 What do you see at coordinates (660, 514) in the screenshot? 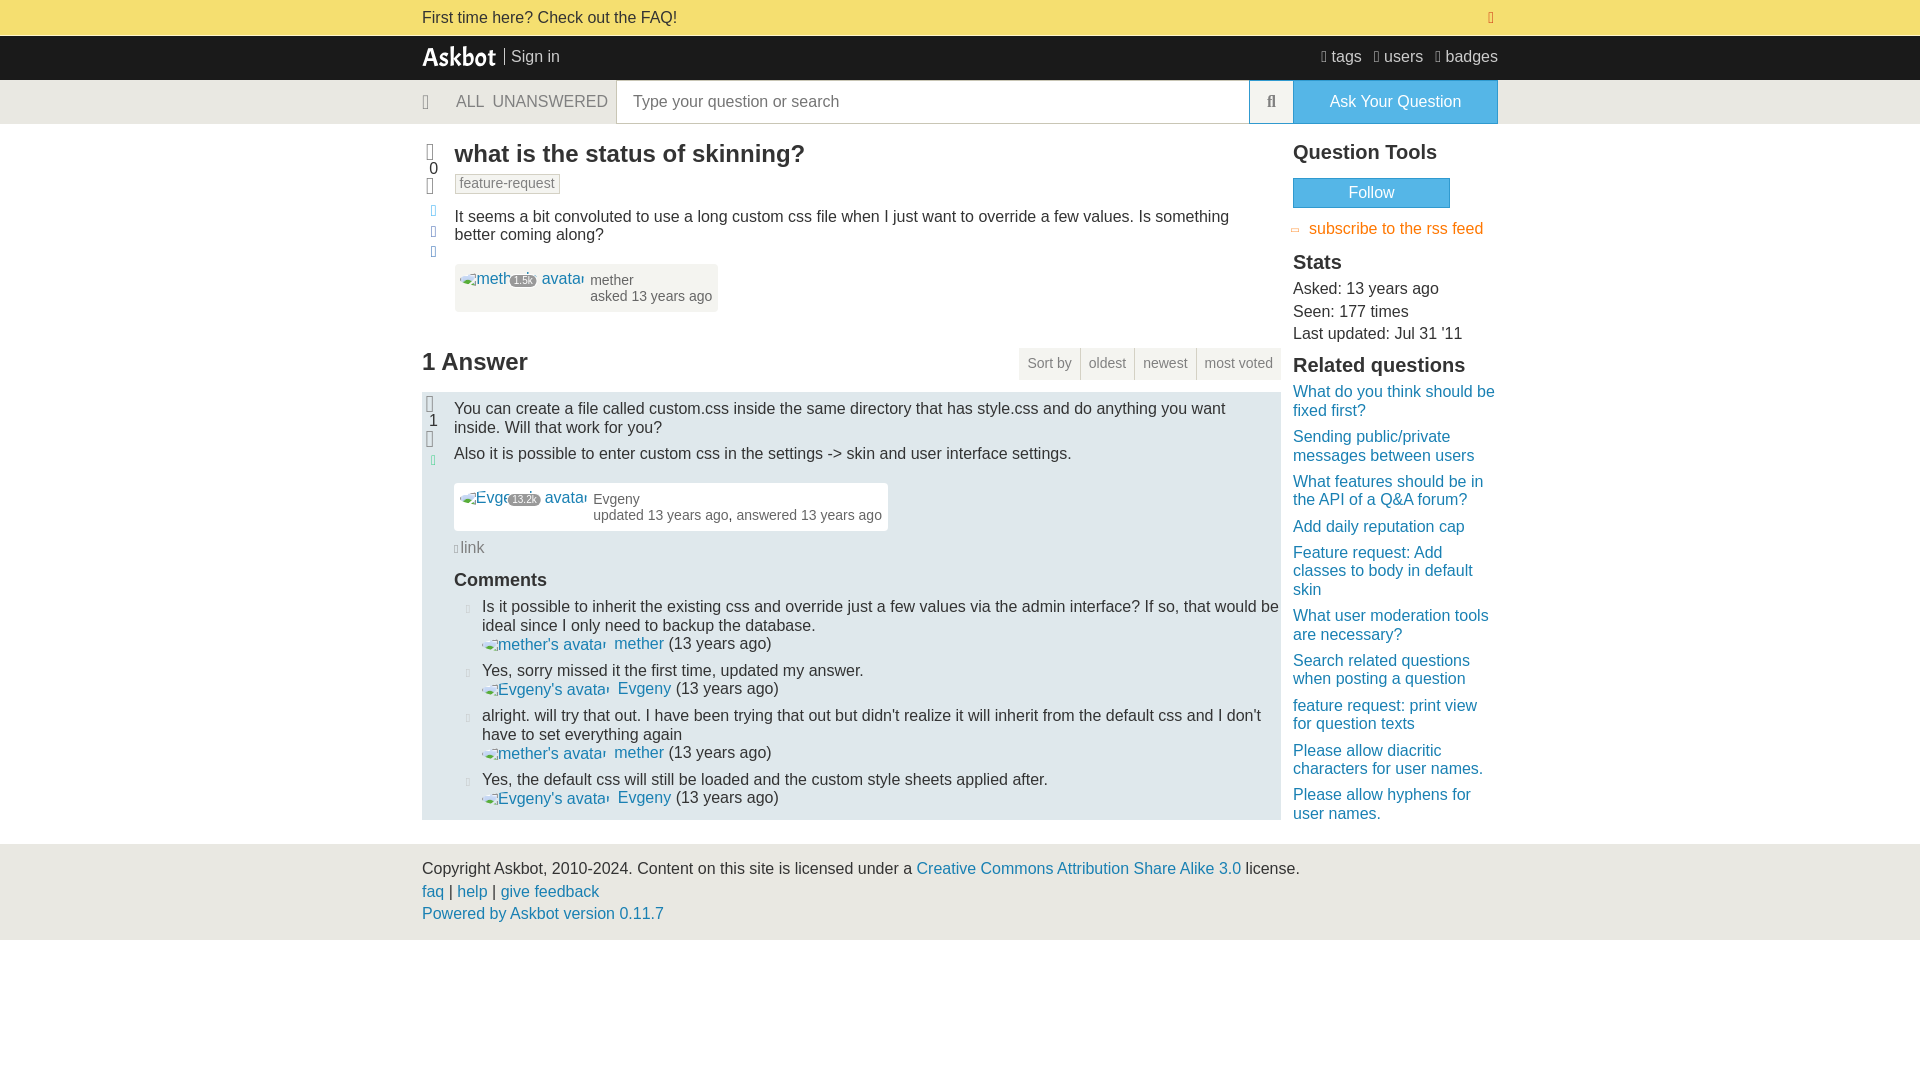
I see `updated 13 years ago` at bounding box center [660, 514].